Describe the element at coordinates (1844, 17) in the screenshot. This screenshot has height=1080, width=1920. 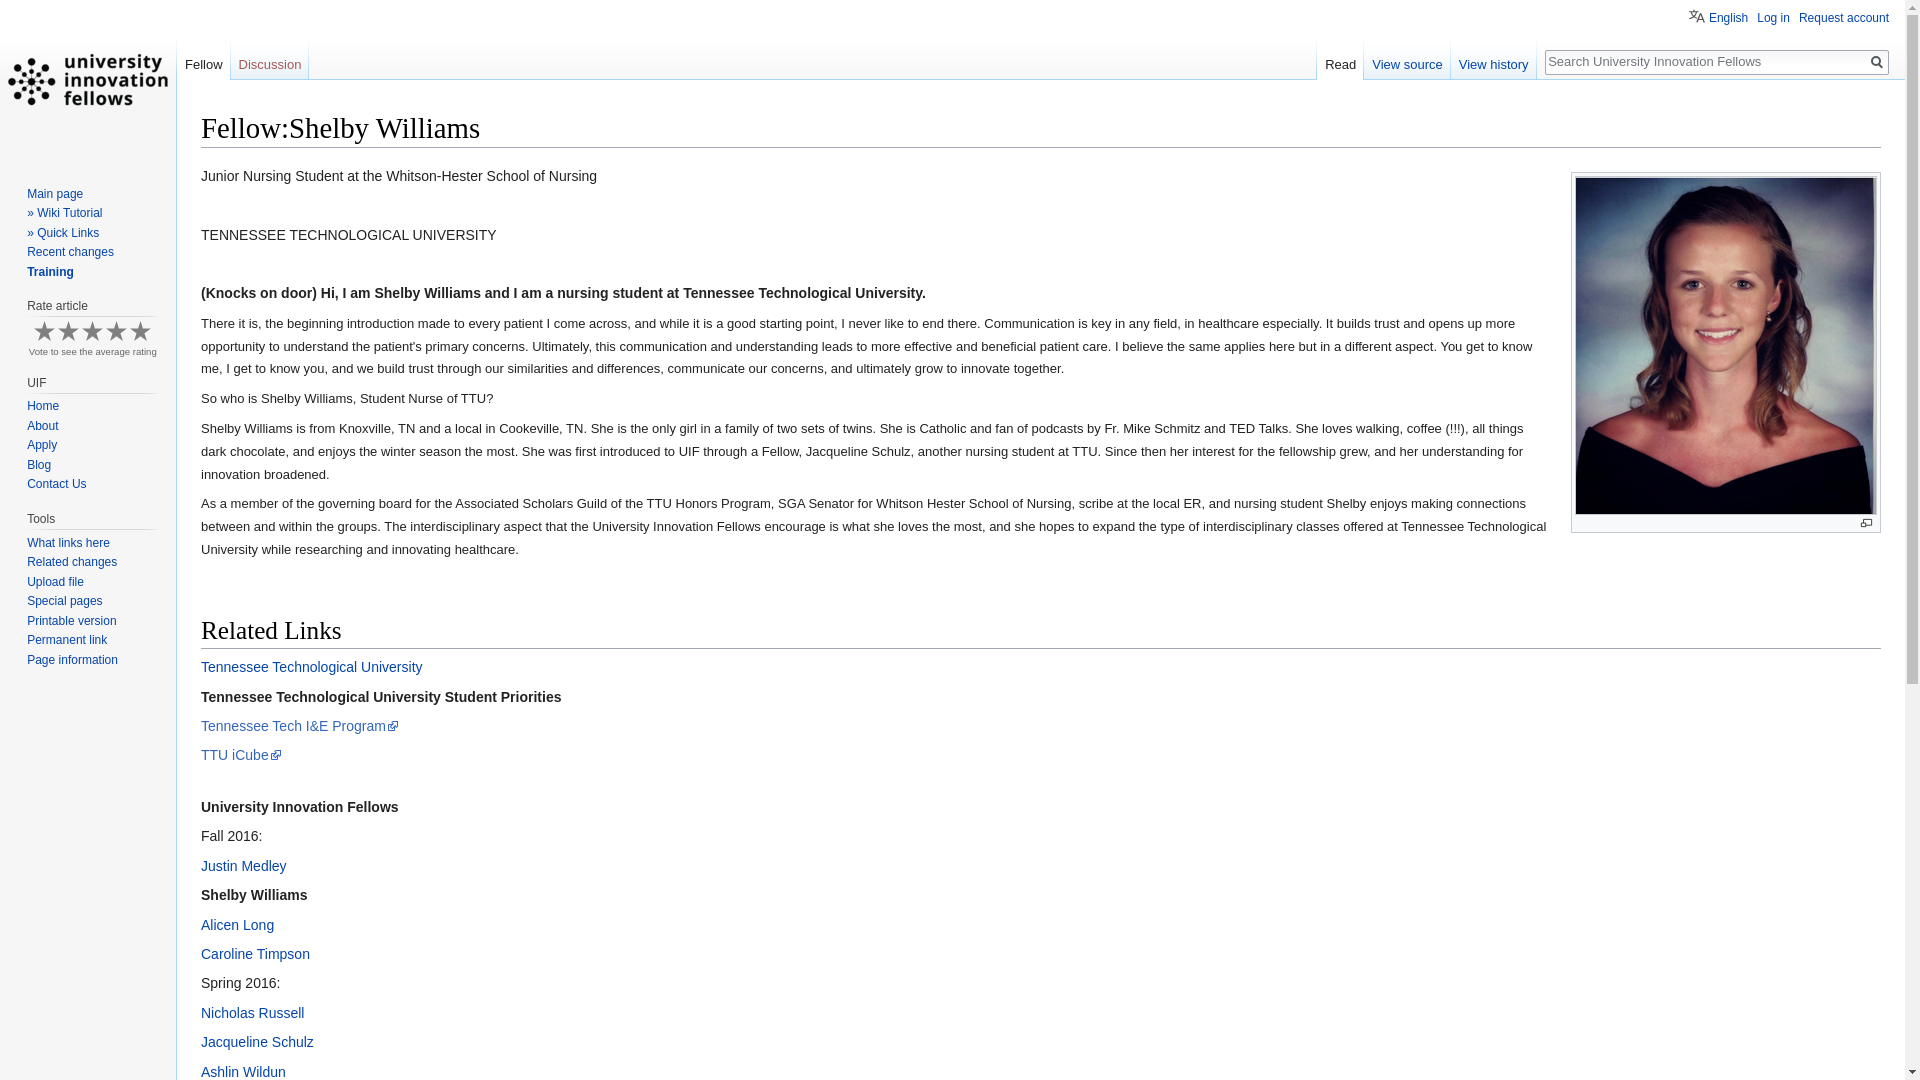
I see `Request account` at that location.